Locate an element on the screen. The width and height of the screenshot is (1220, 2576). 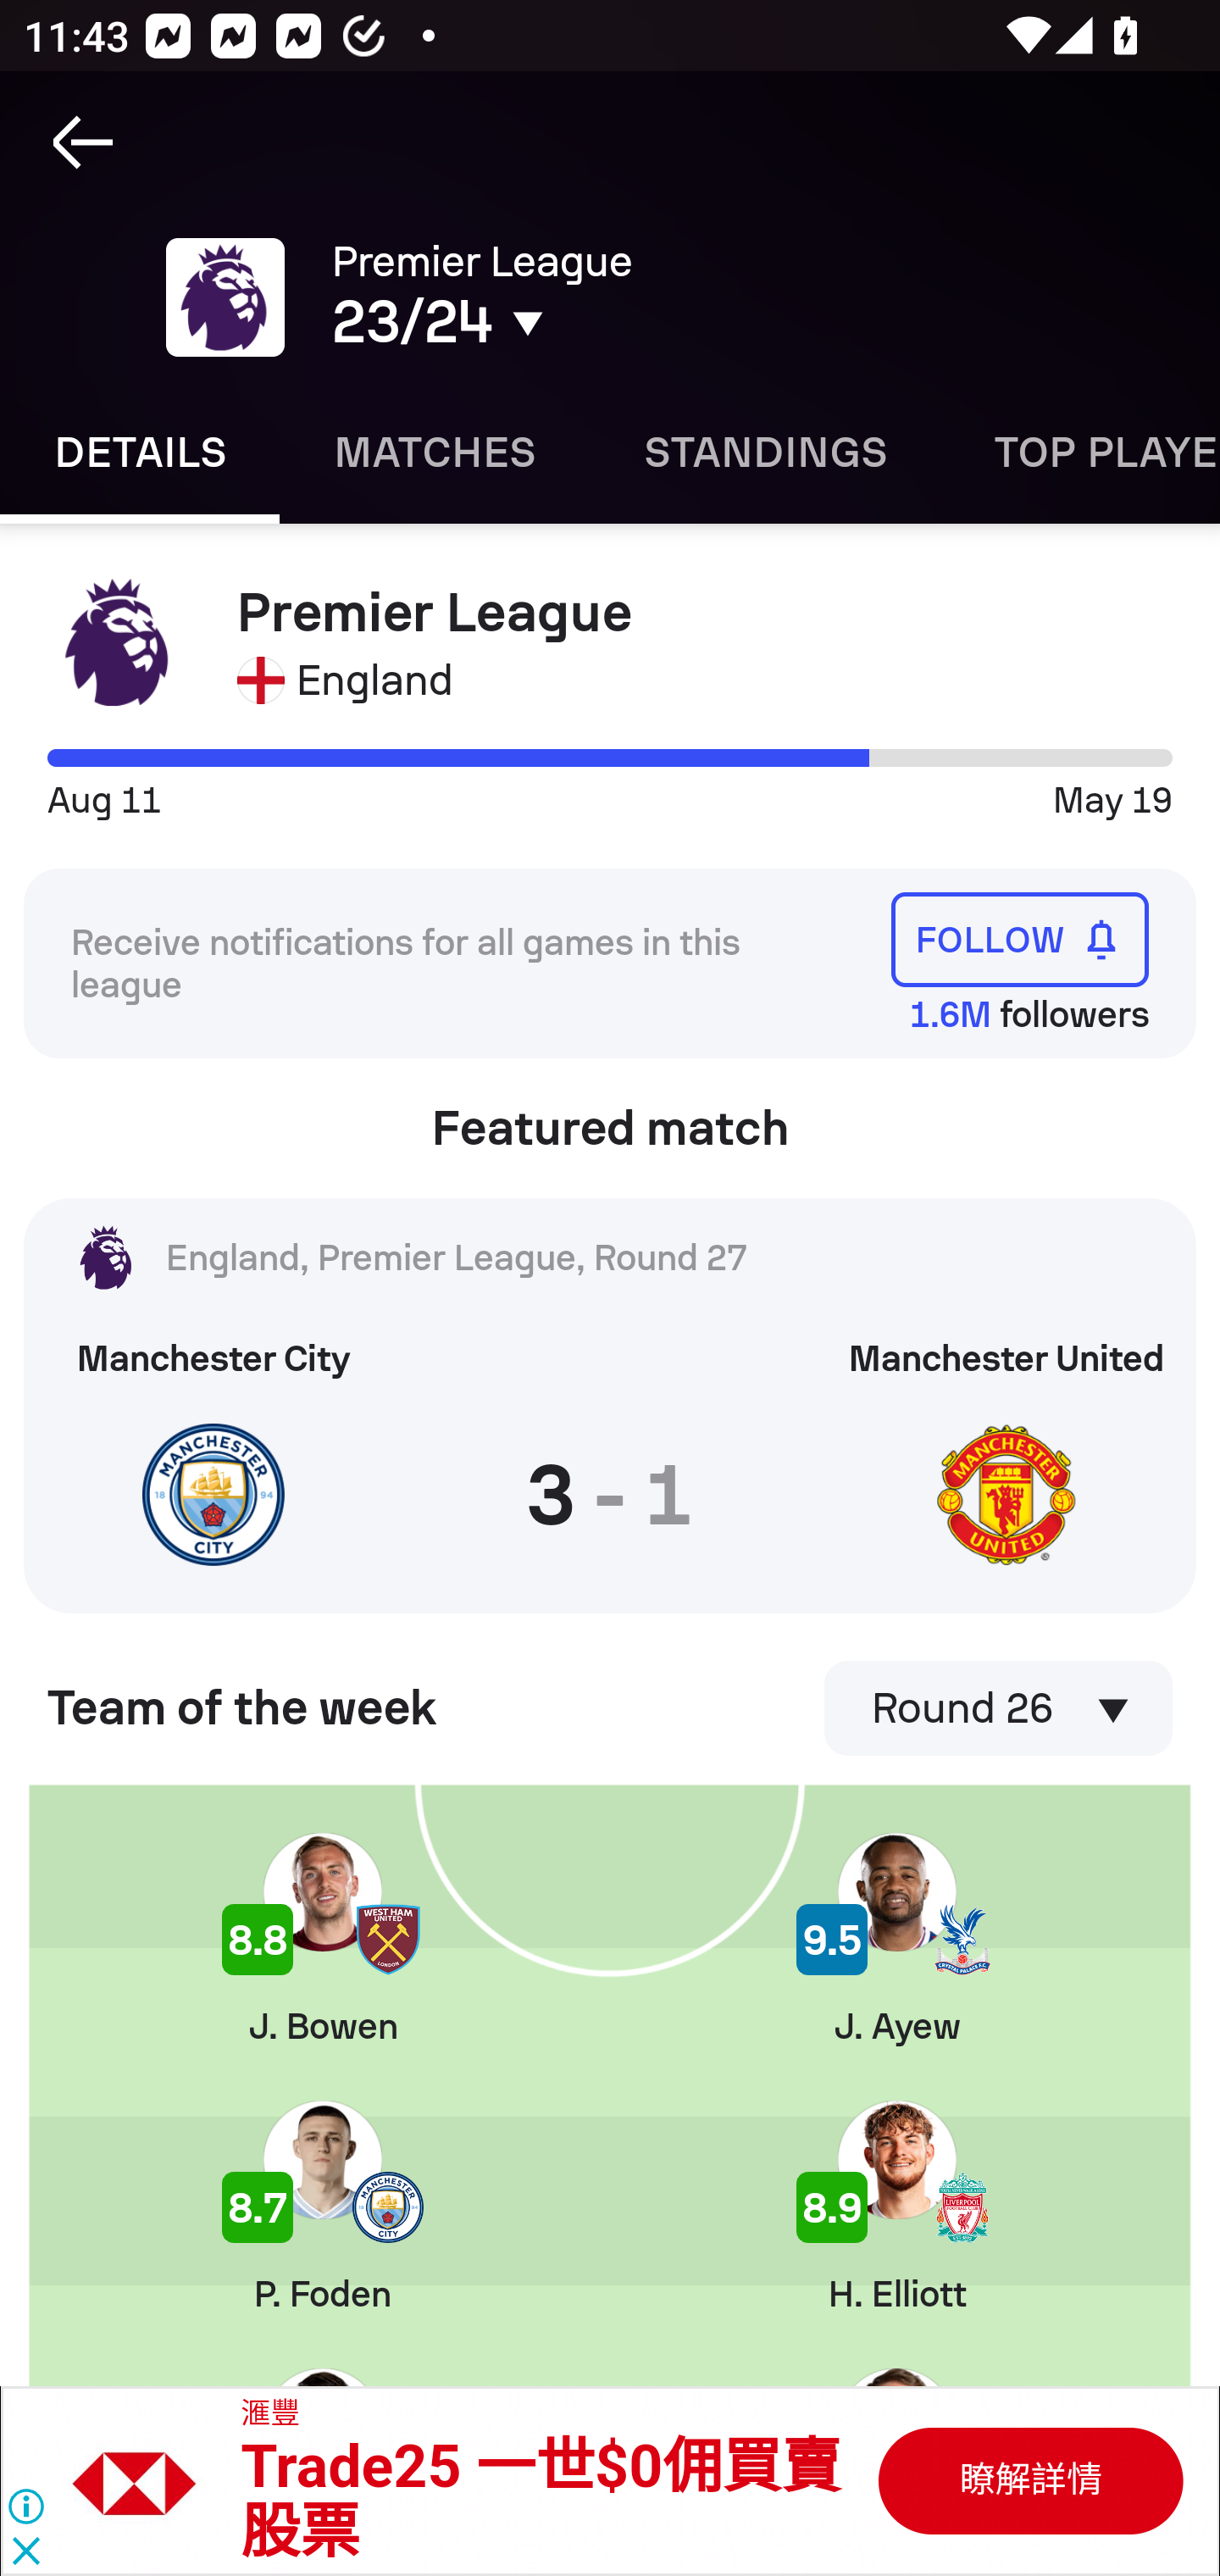
Trade25 一世$0佣買賣 股票 Trade25 一世$0佣買賣 股票 is located at coordinates (541, 2500).